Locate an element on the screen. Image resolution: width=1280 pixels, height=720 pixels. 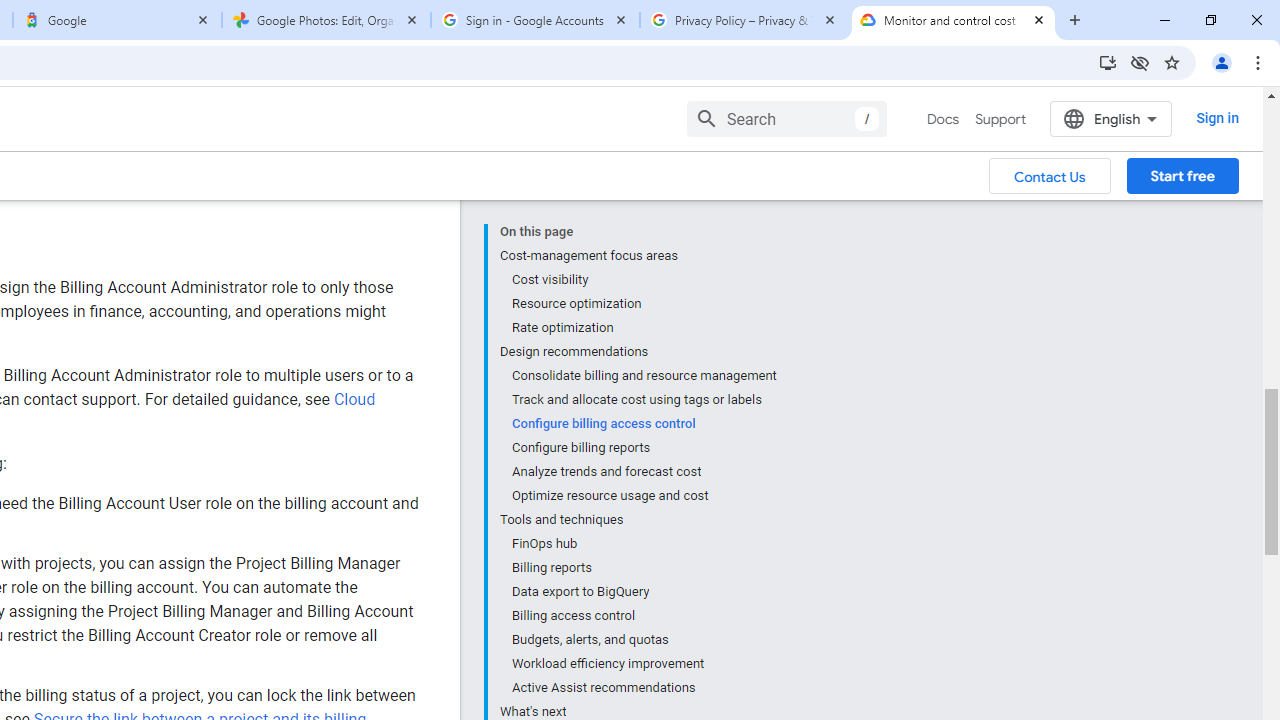
Optimize resource usage and cost is located at coordinates (643, 496).